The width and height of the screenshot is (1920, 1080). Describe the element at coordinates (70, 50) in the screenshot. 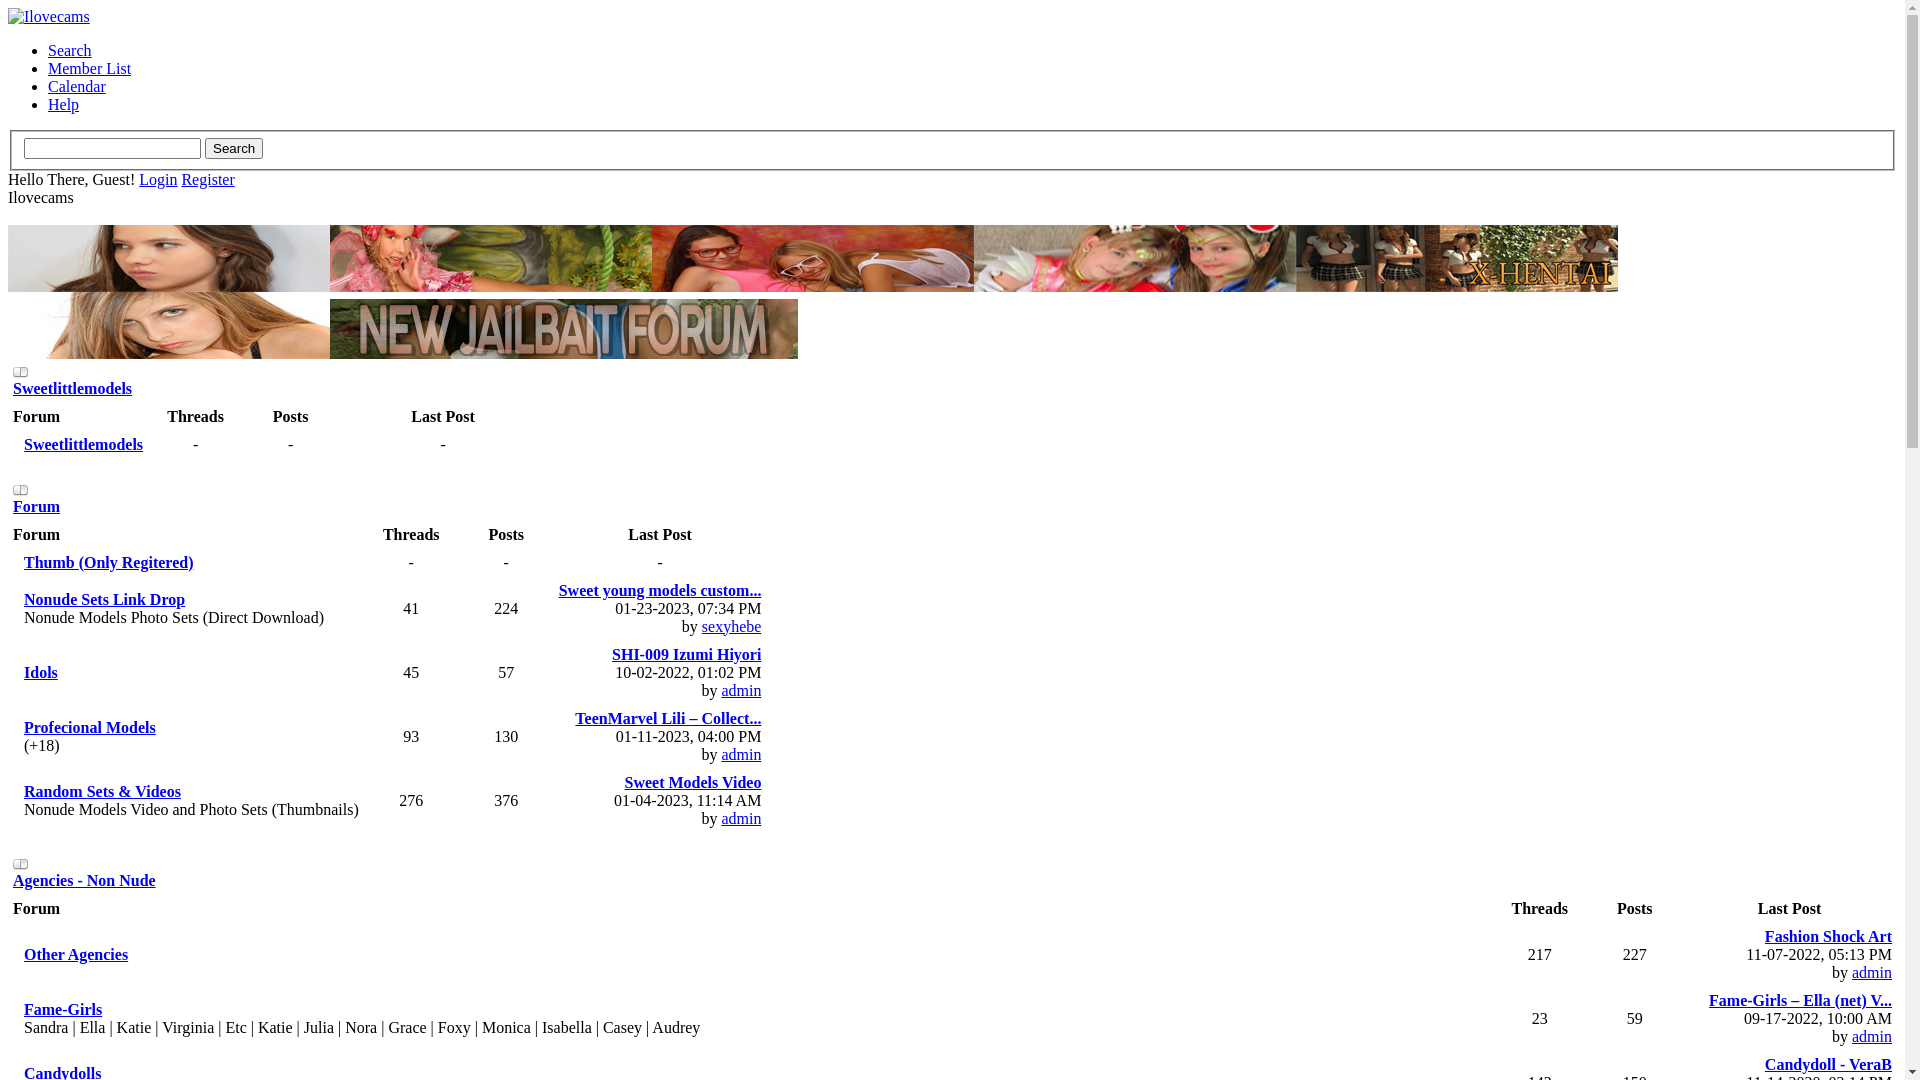

I see `Search` at that location.